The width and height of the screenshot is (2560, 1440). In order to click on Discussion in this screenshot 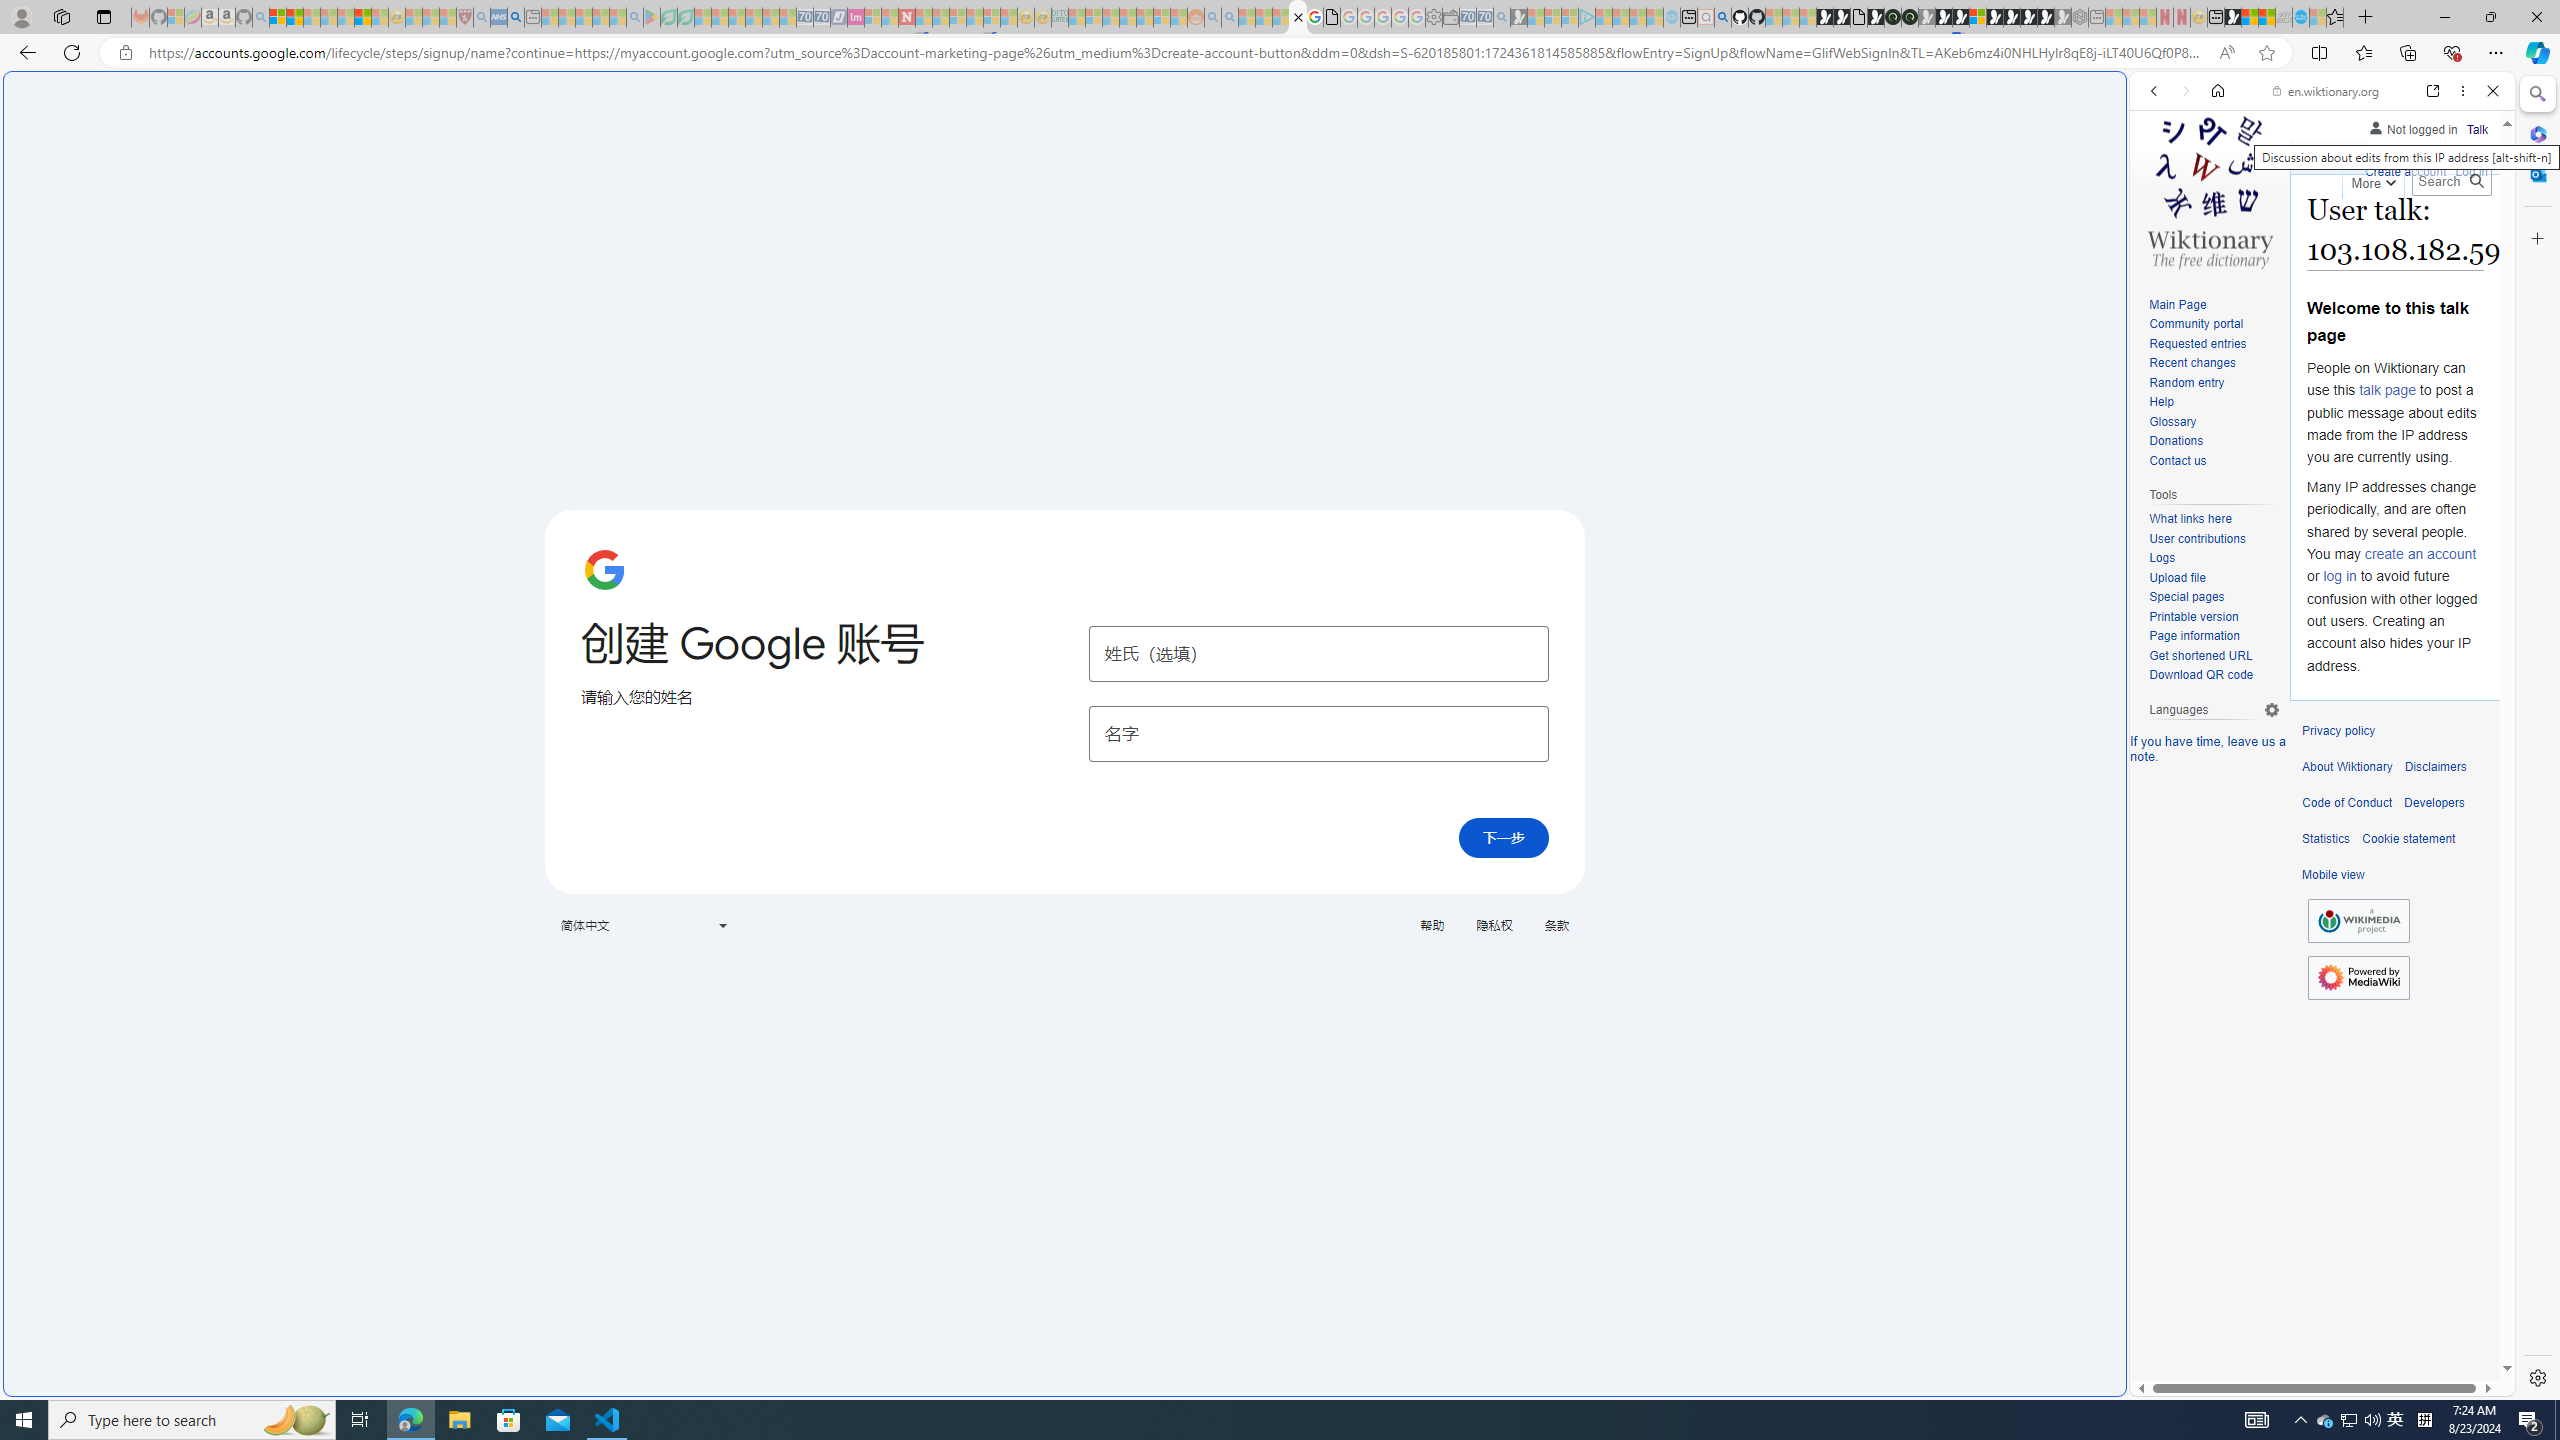, I will do `click(2404, 155)`.